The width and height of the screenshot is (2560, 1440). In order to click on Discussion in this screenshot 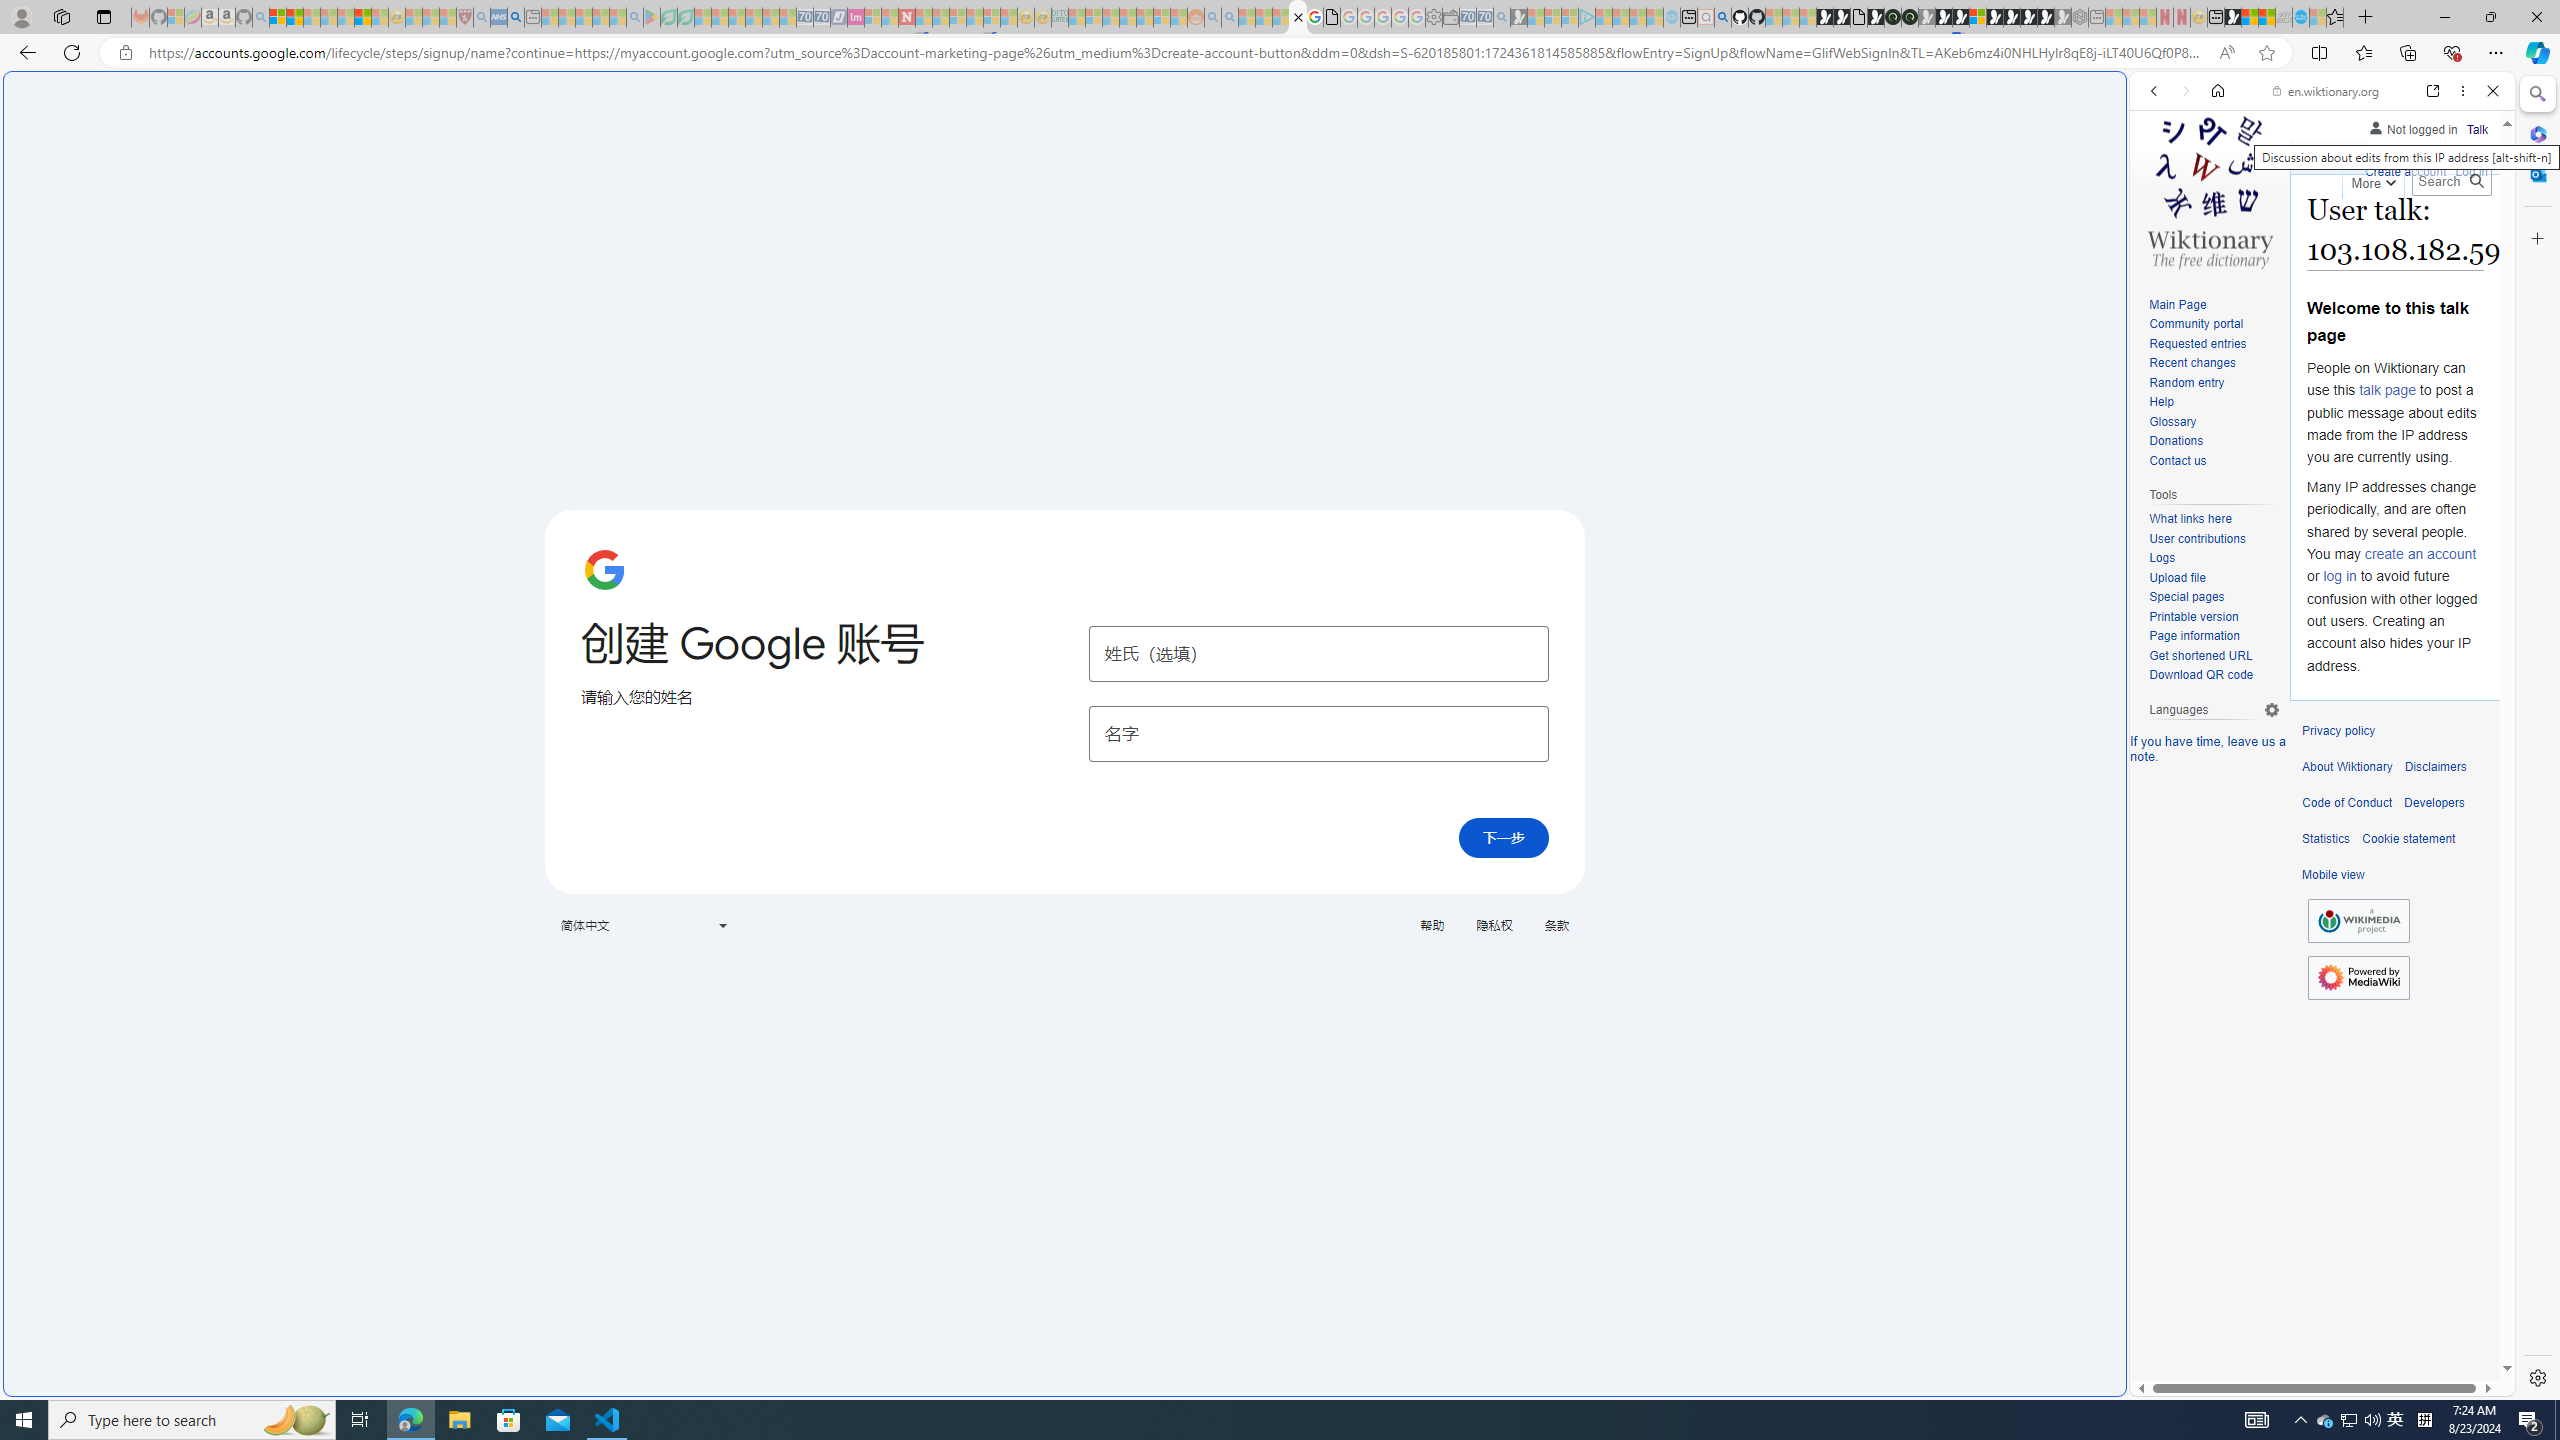, I will do `click(2404, 155)`.